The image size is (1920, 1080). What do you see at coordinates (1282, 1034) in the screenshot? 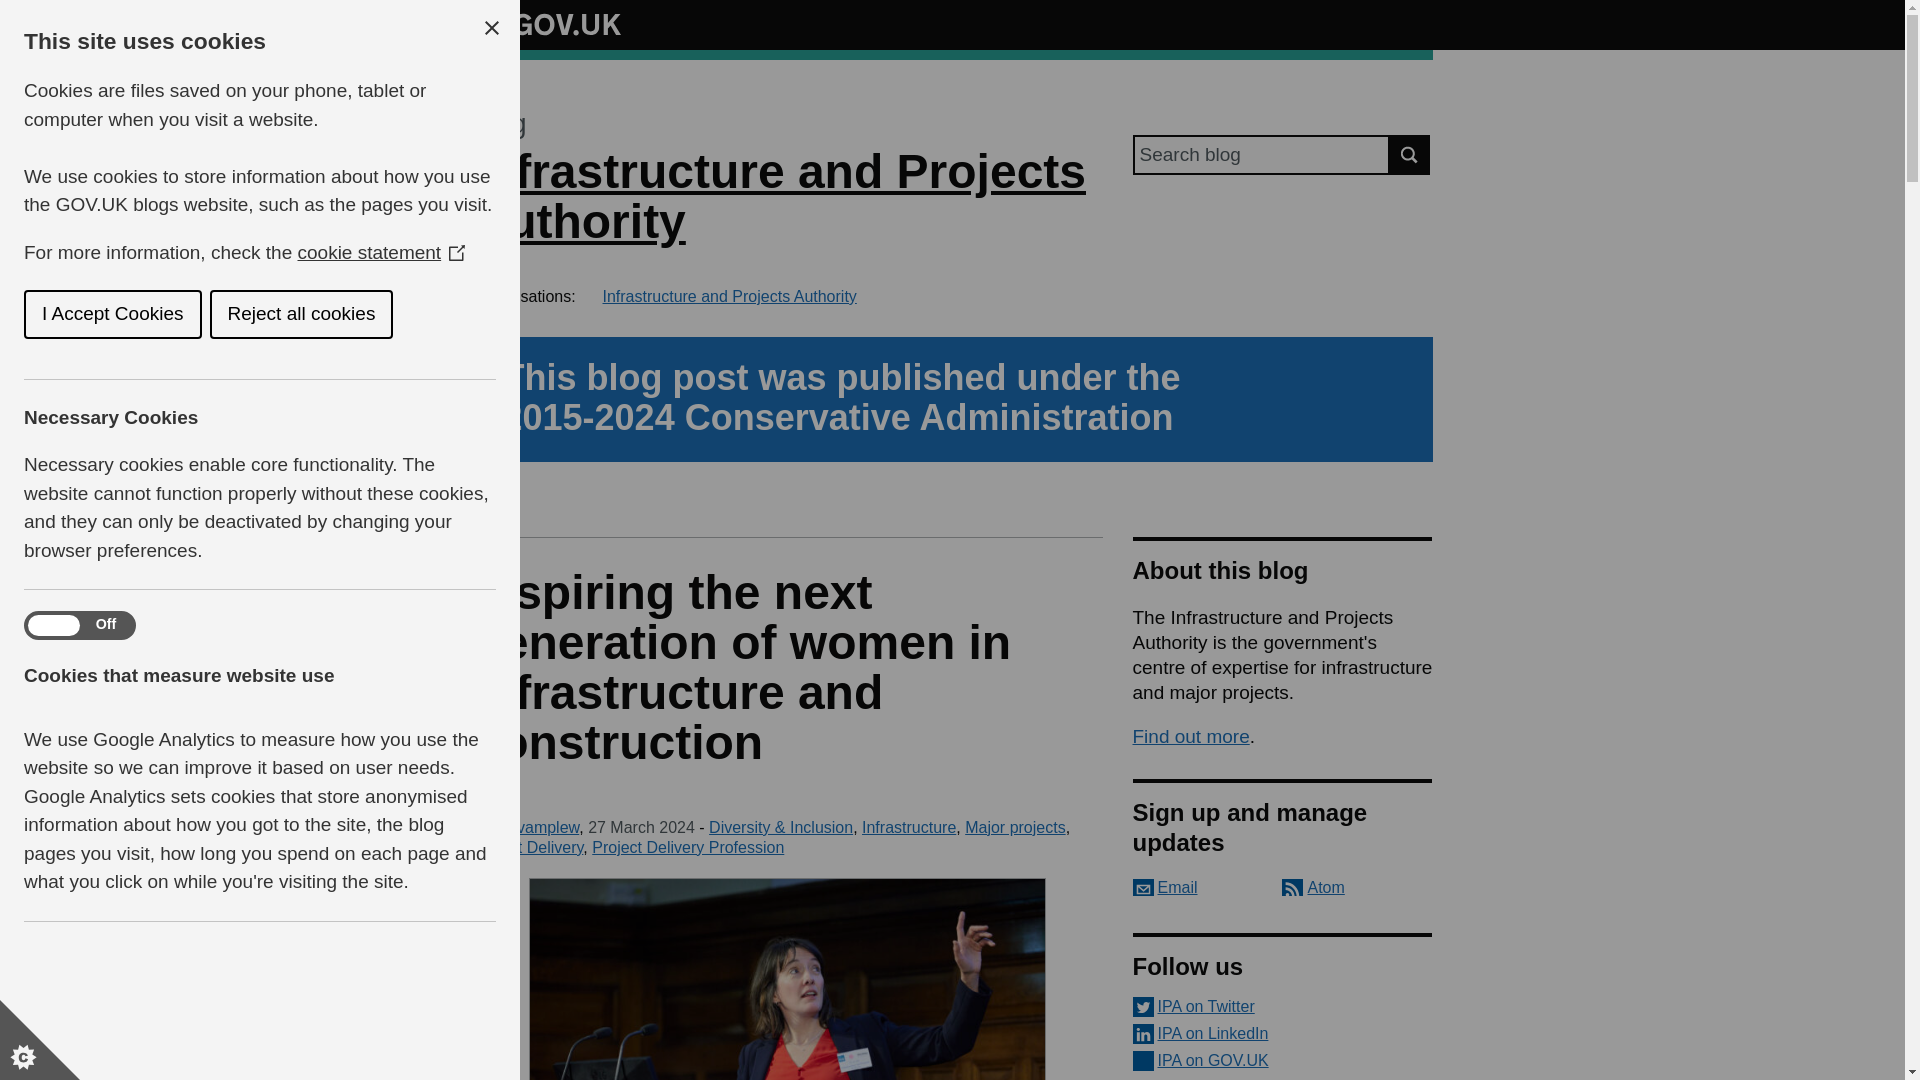
I see `IPA on LinkedIn` at bounding box center [1282, 1034].